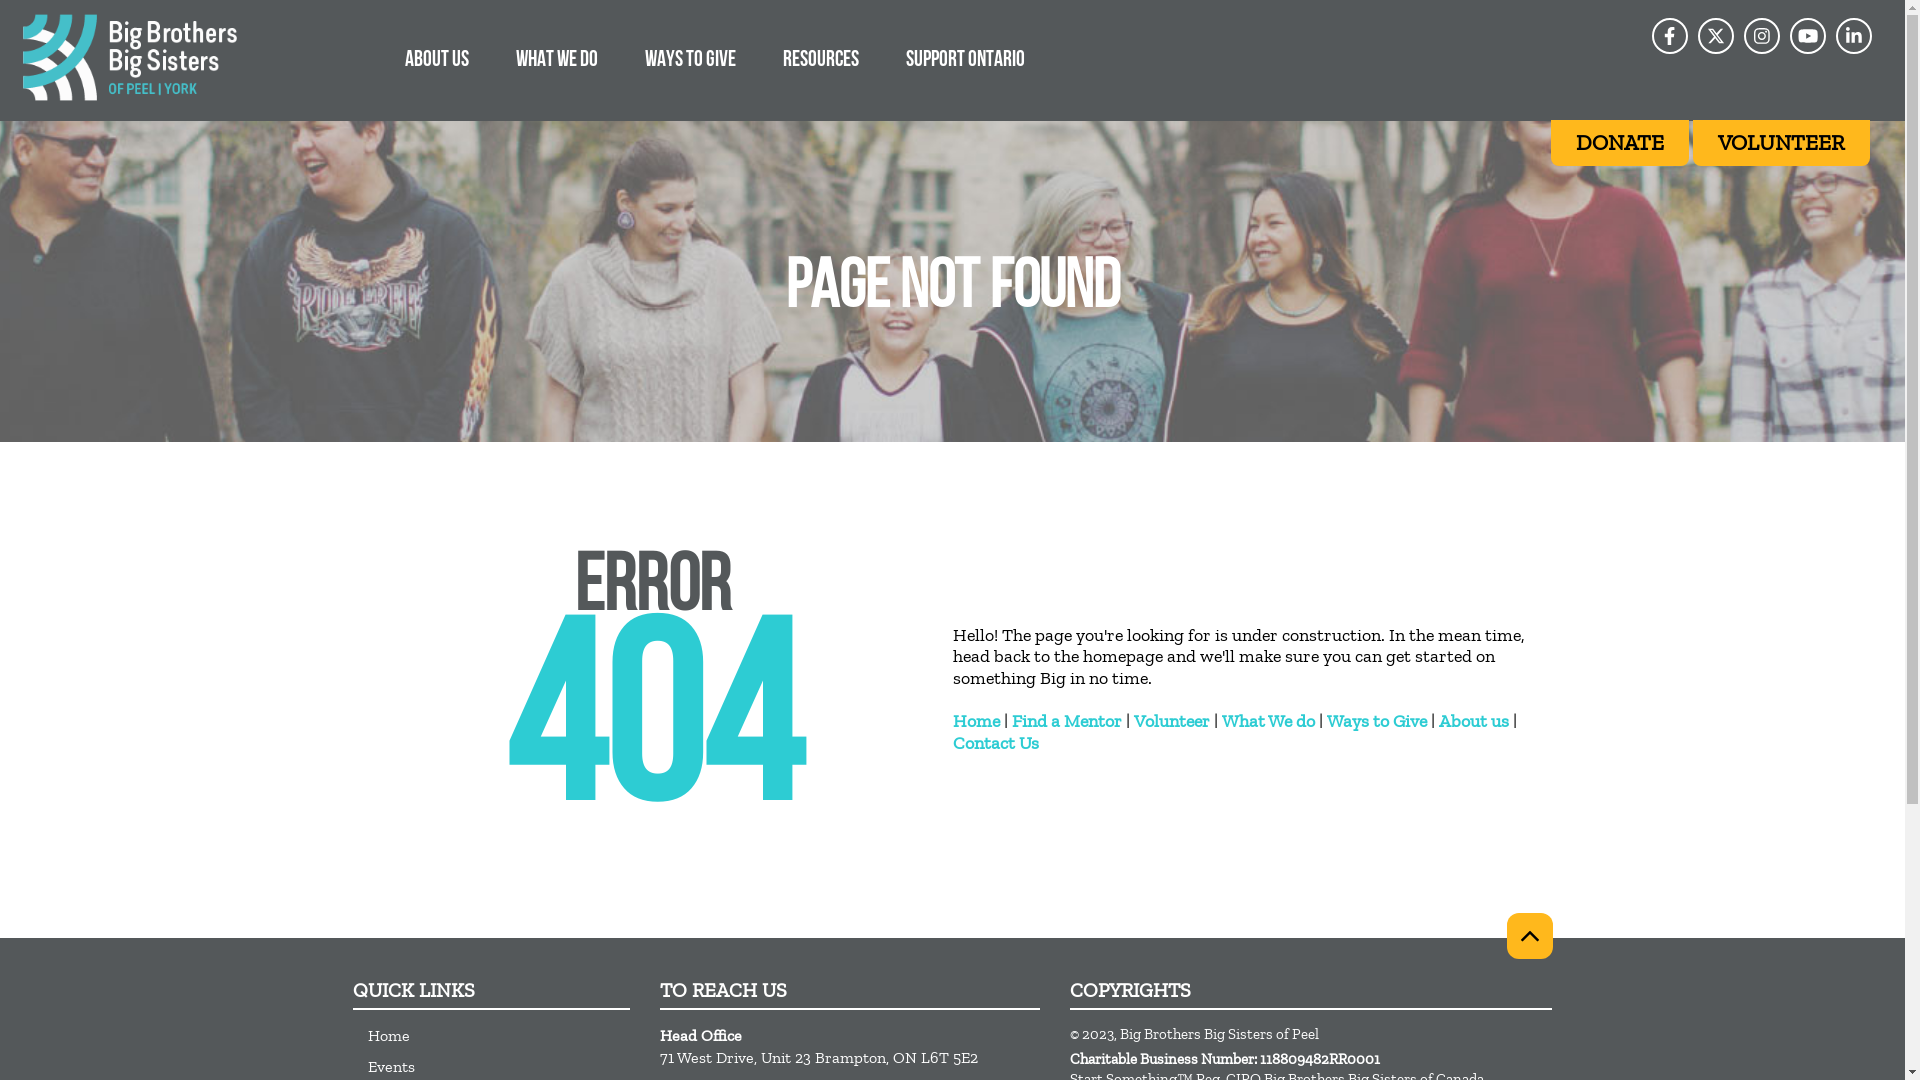 This screenshot has width=1920, height=1080. What do you see at coordinates (499, 1036) in the screenshot?
I see `Home` at bounding box center [499, 1036].